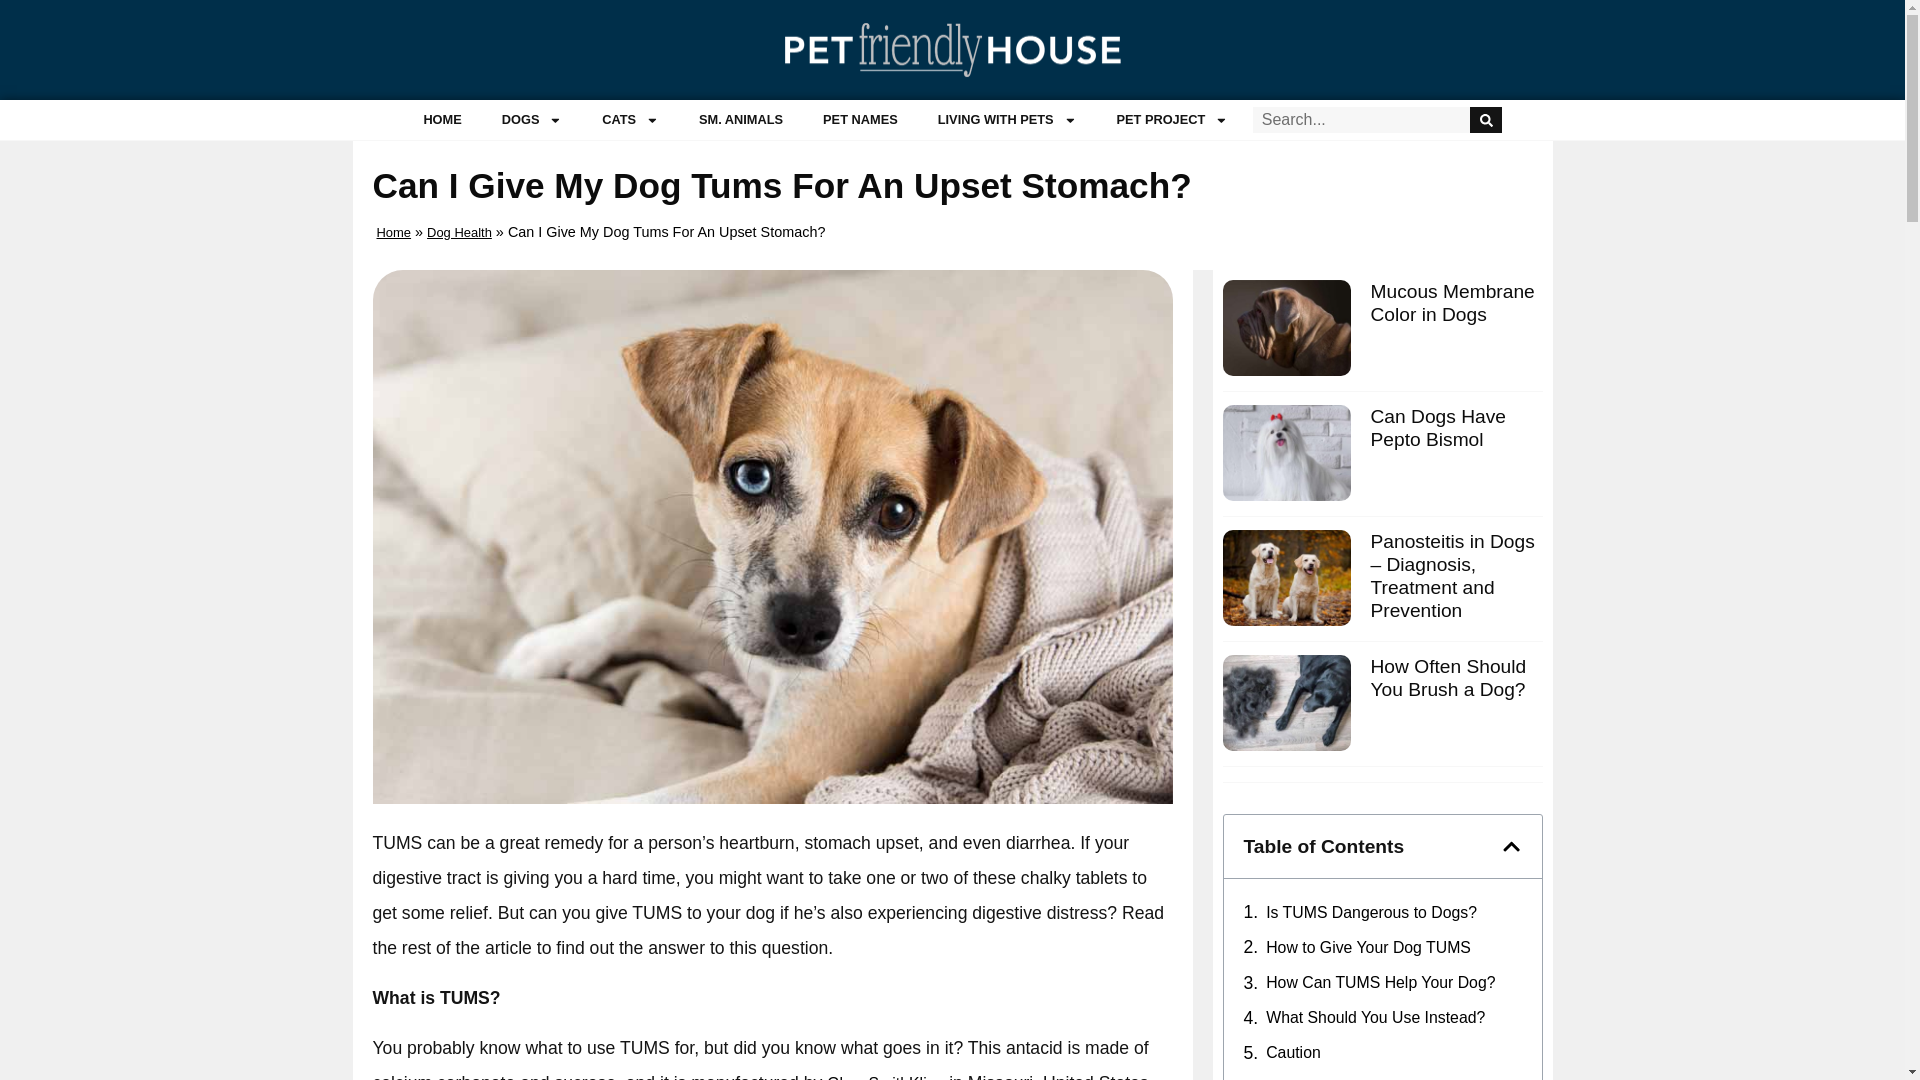 This screenshot has width=1920, height=1080. I want to click on DOGS, so click(531, 120).